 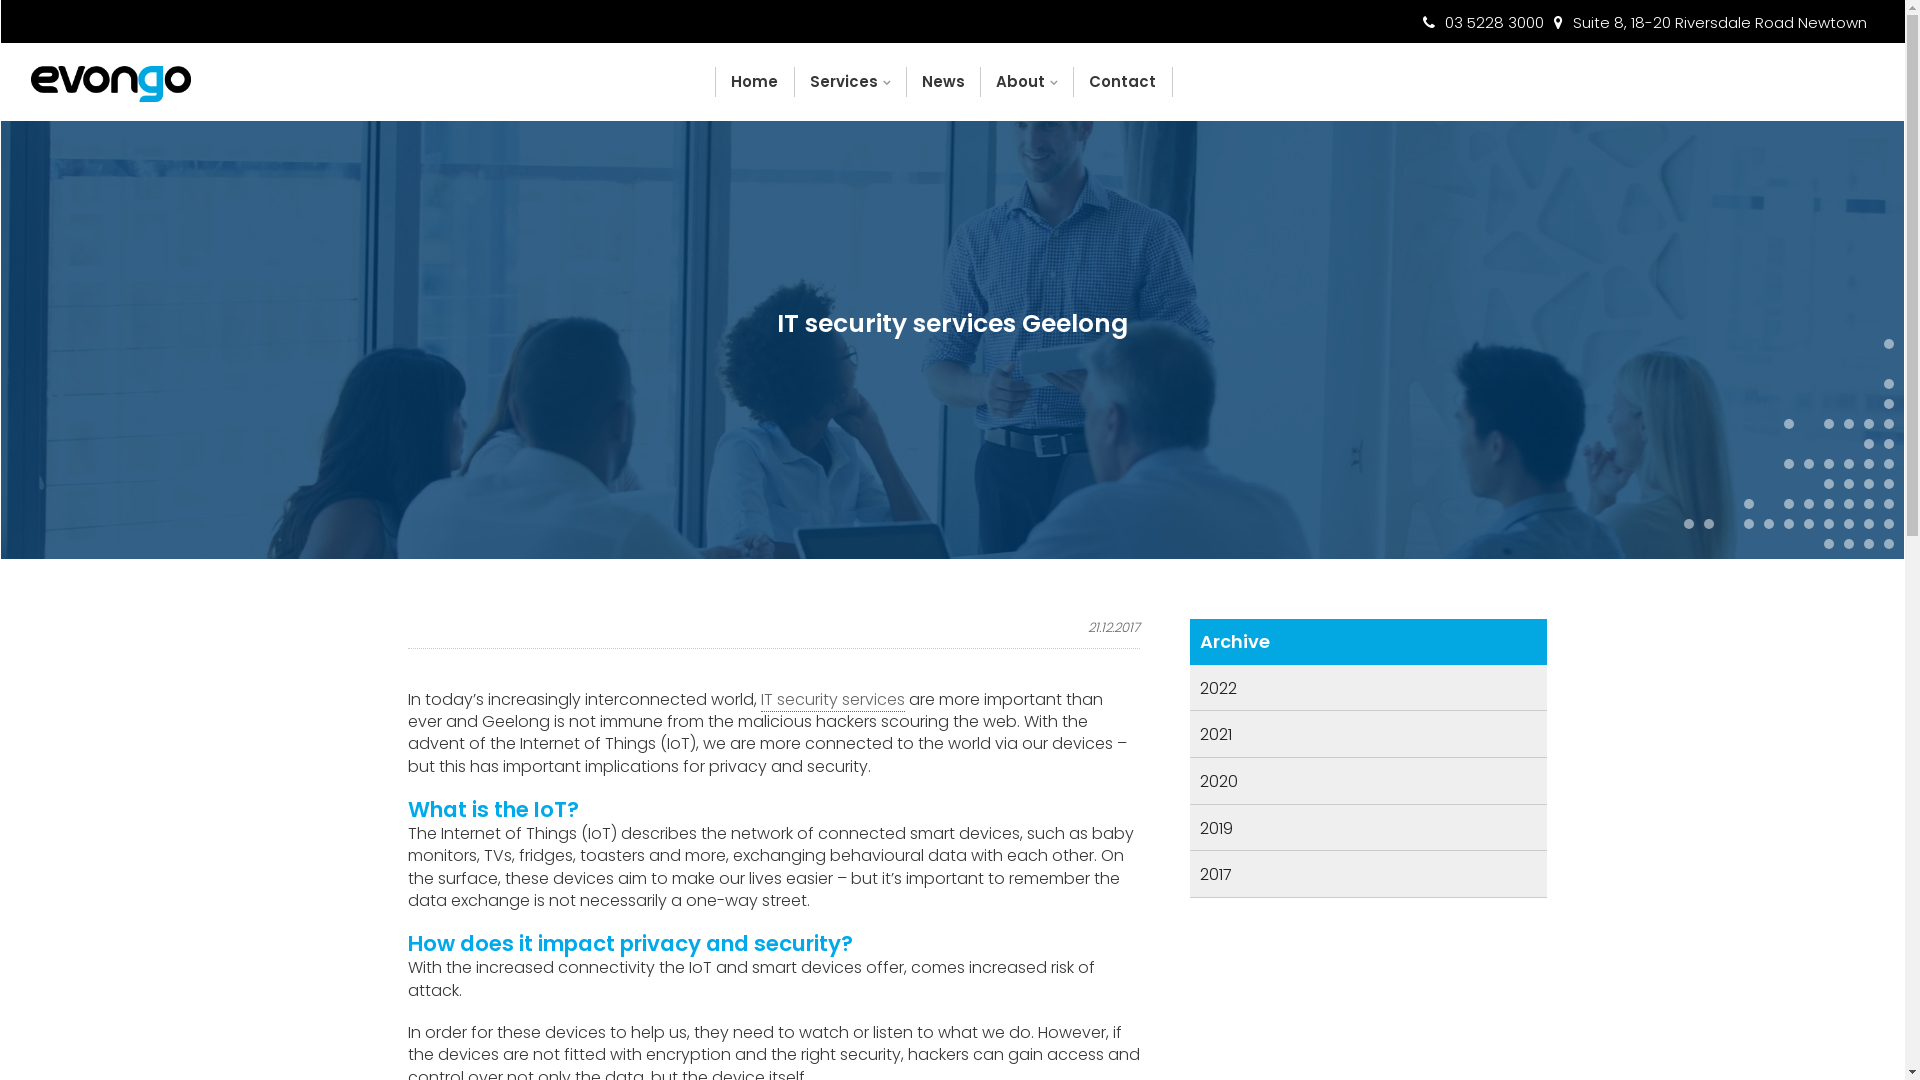 I want to click on 2017, so click(x=1216, y=874).